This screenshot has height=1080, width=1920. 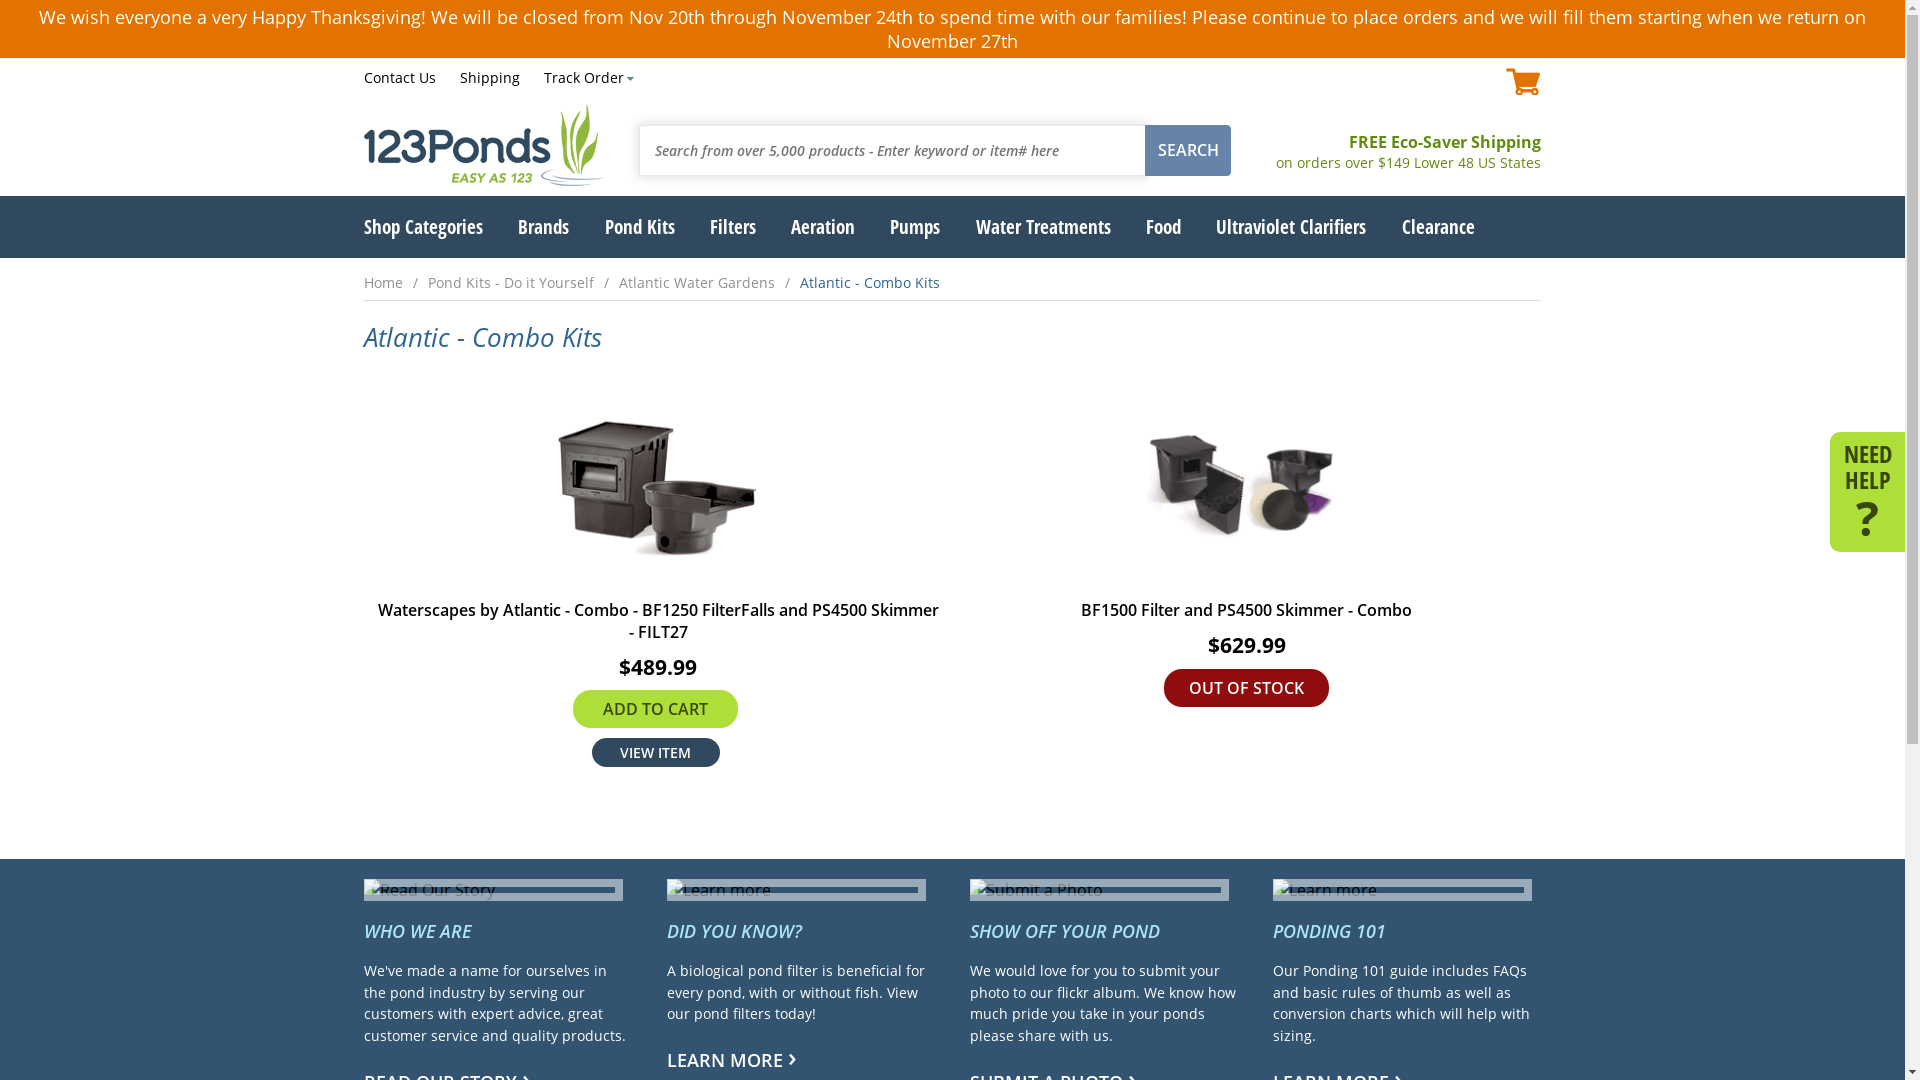 What do you see at coordinates (1188, 150) in the screenshot?
I see `SEARCH` at bounding box center [1188, 150].